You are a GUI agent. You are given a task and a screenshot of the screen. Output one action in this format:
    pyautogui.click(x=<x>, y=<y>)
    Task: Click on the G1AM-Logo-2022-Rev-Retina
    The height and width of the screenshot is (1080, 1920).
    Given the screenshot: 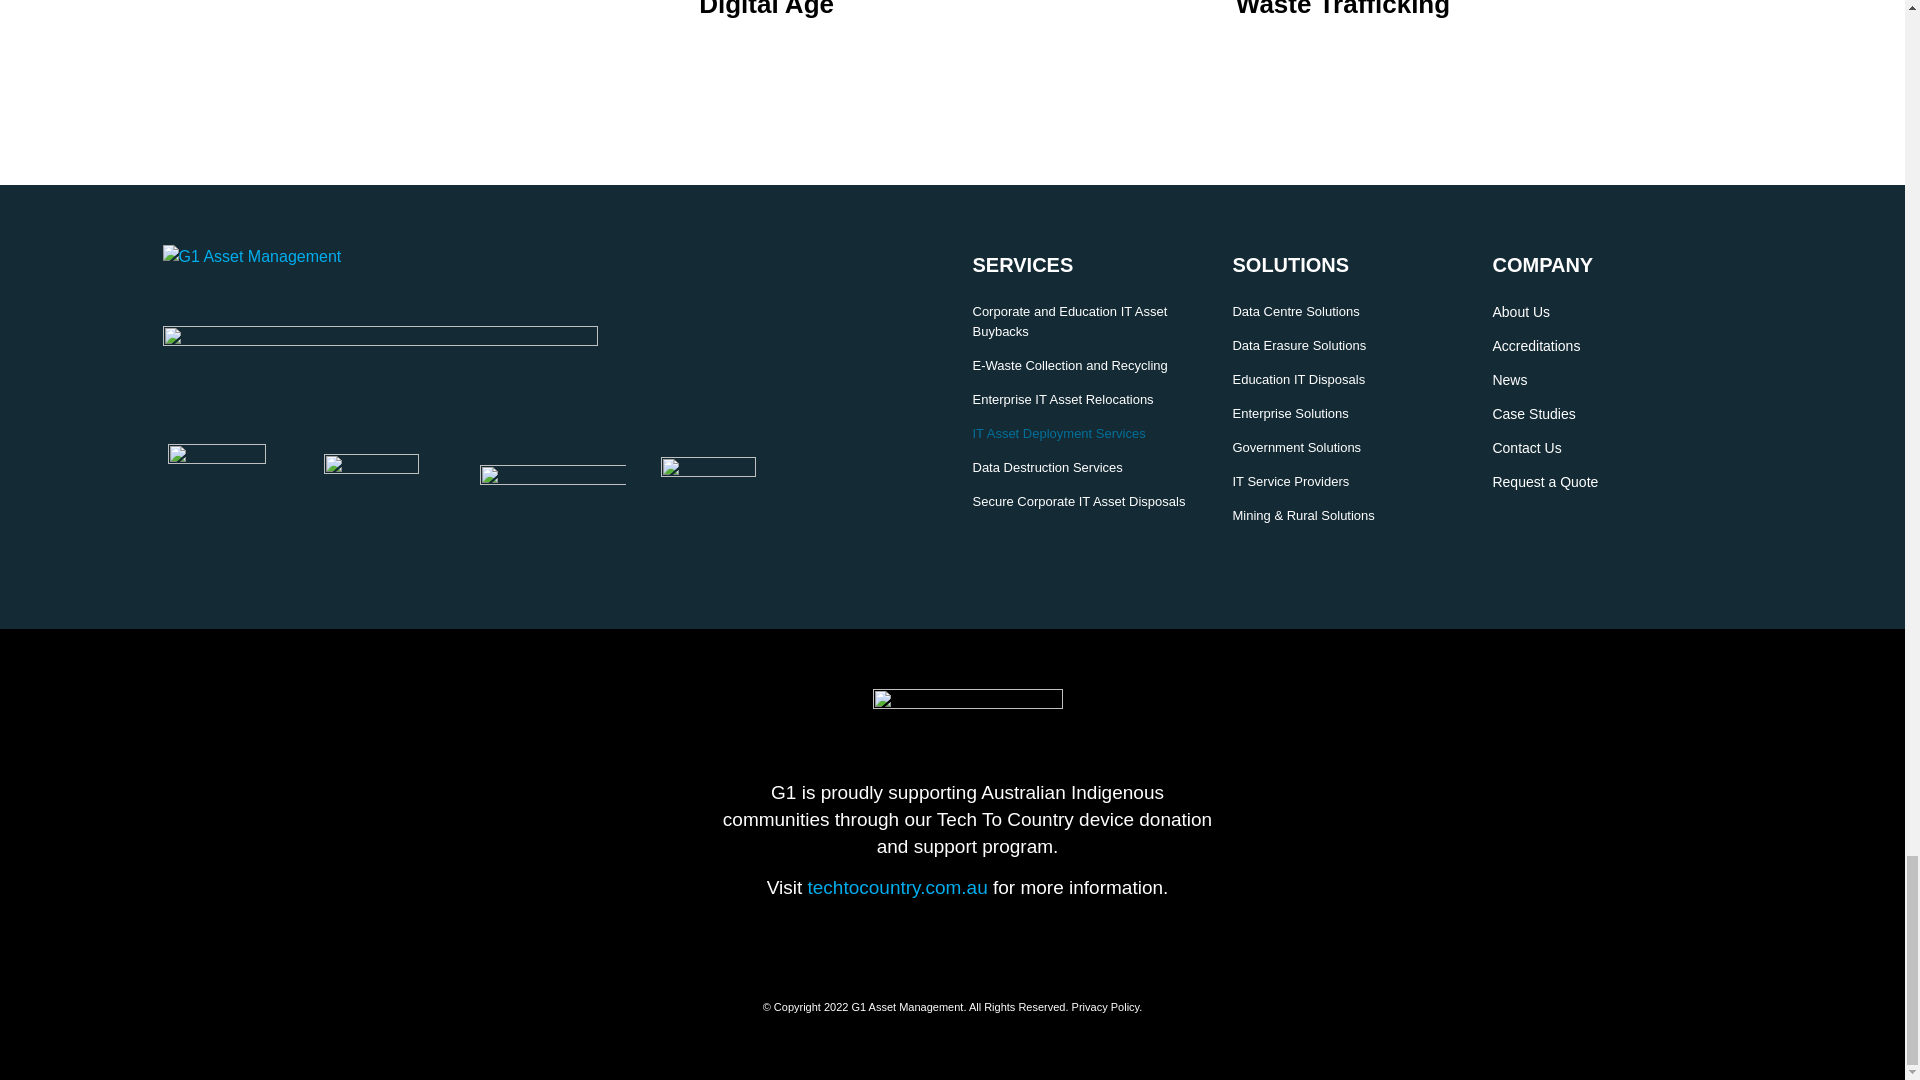 What is the action you would take?
    pyautogui.click(x=286, y=256)
    